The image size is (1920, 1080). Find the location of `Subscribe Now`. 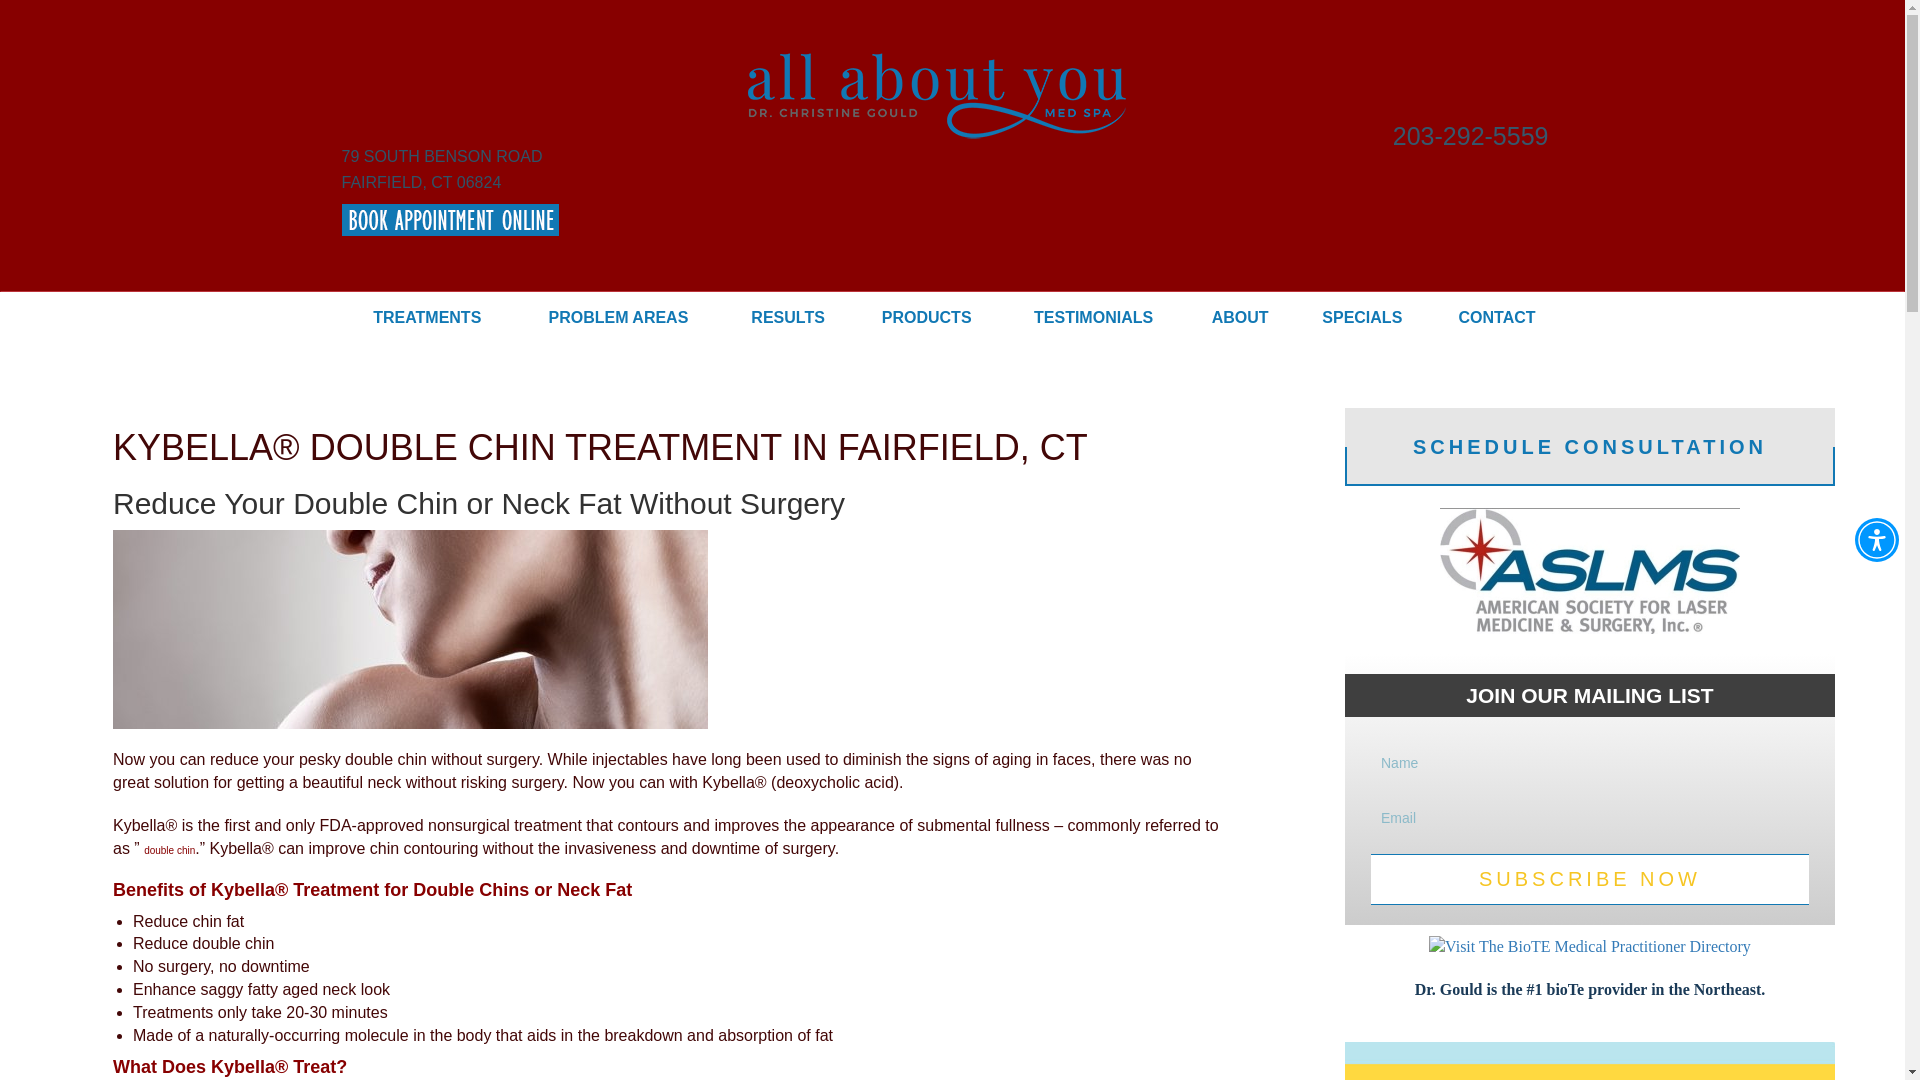

Subscribe Now is located at coordinates (1876, 540).